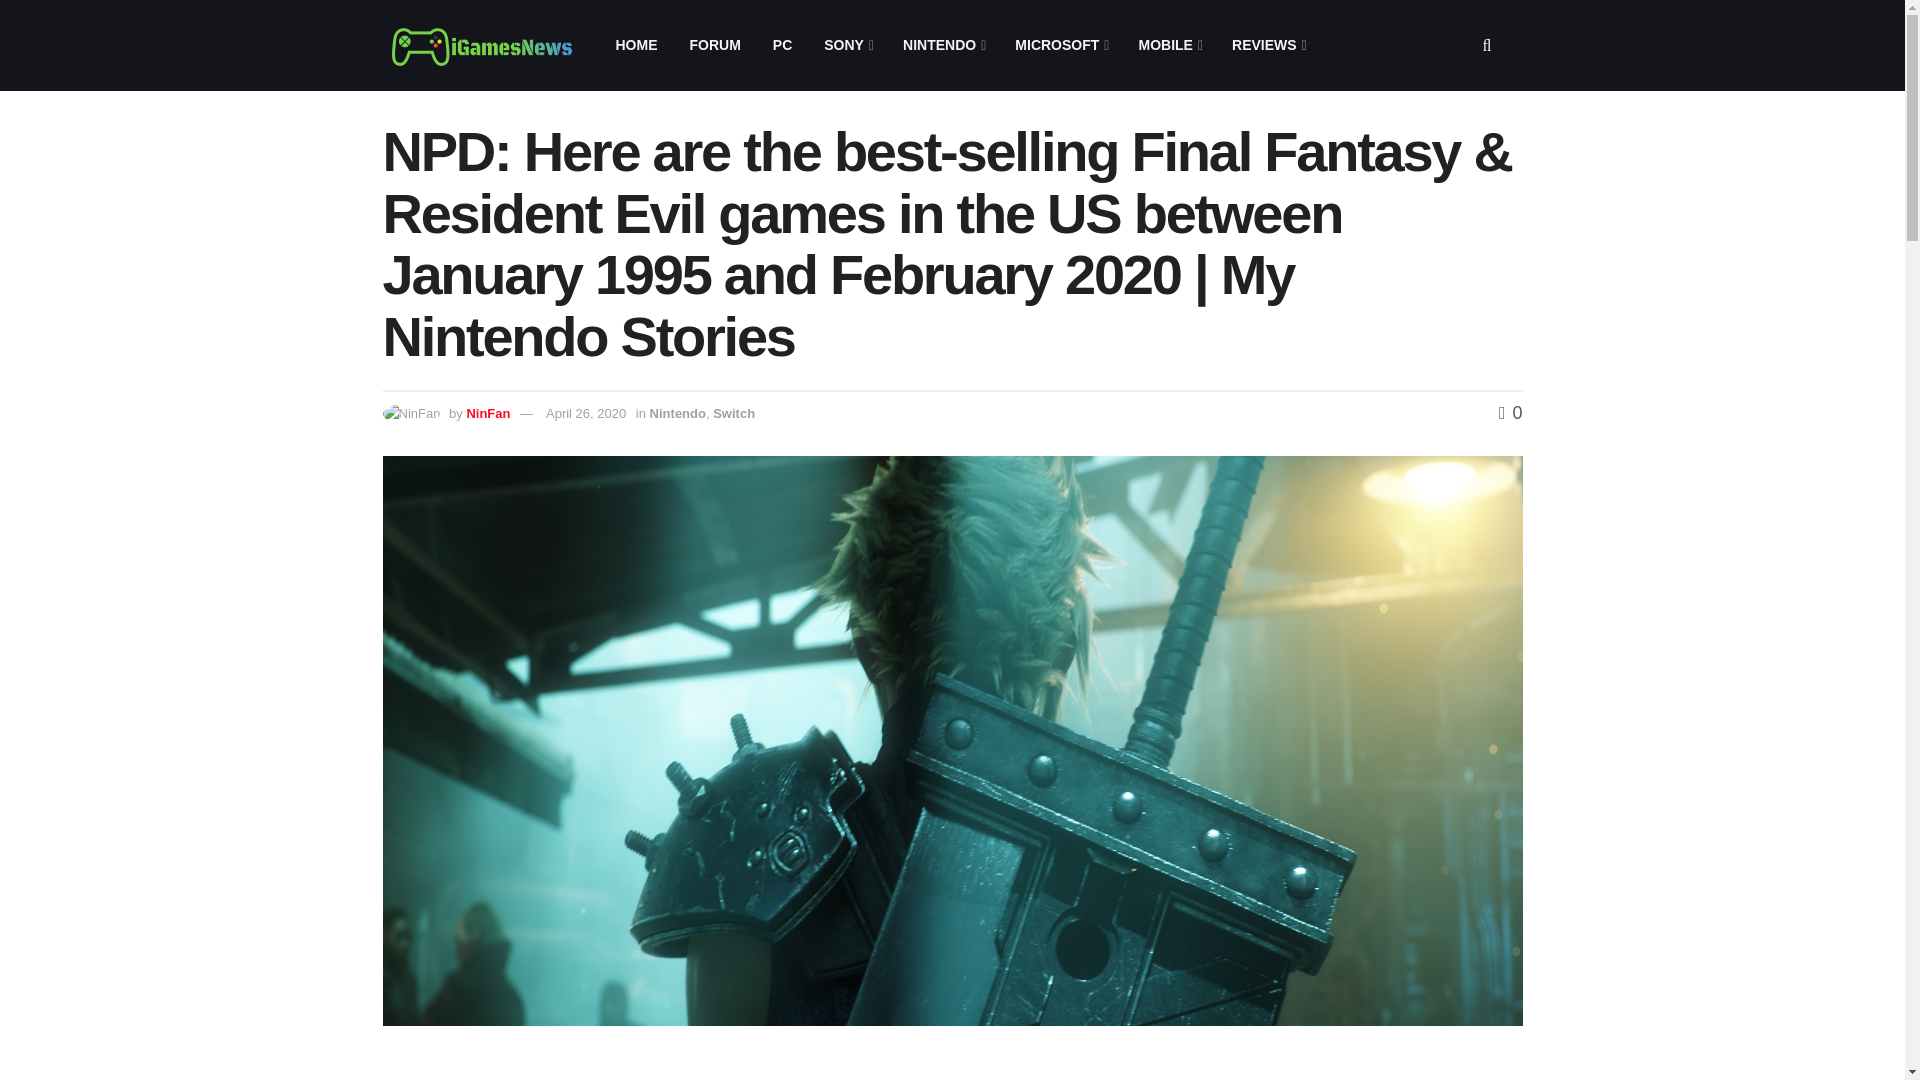 The image size is (1920, 1080). I want to click on MICROSOFT, so click(1060, 45).